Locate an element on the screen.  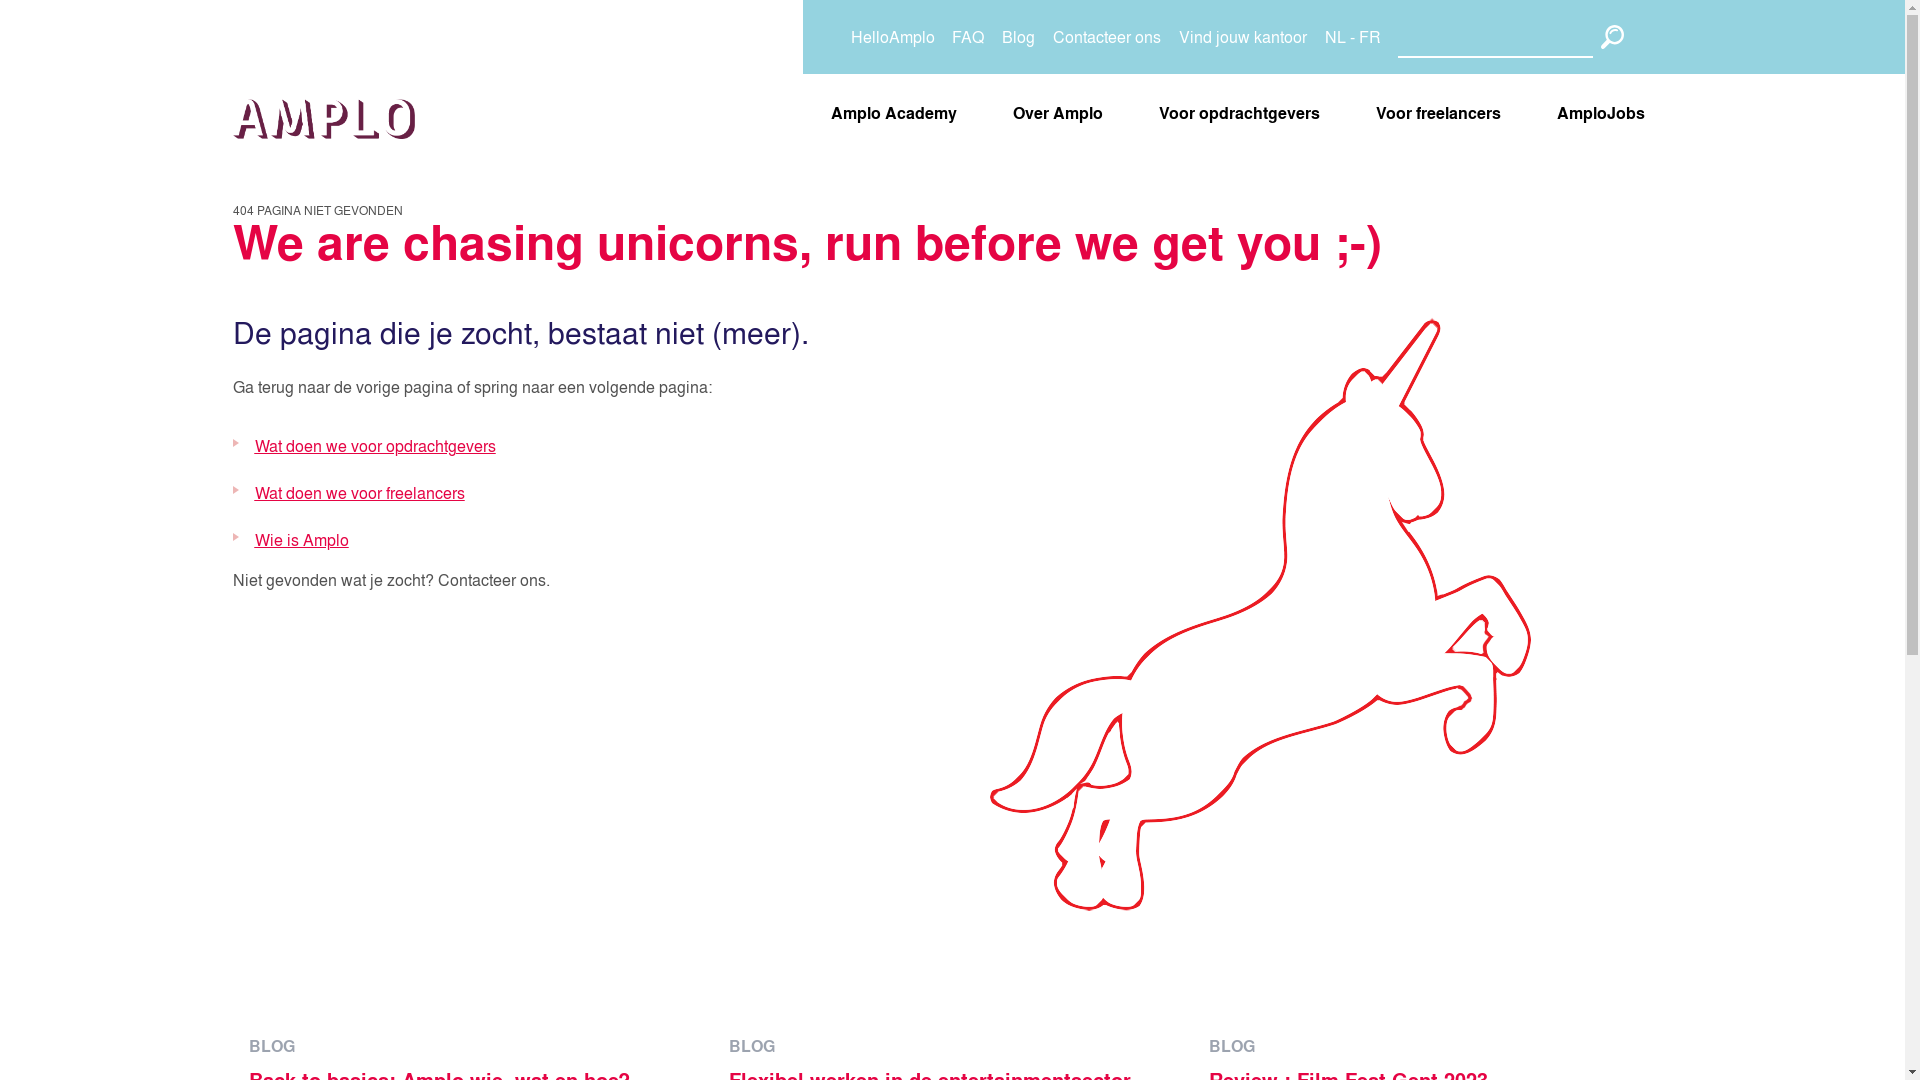
Vind jouw kantoor is located at coordinates (1243, 37).